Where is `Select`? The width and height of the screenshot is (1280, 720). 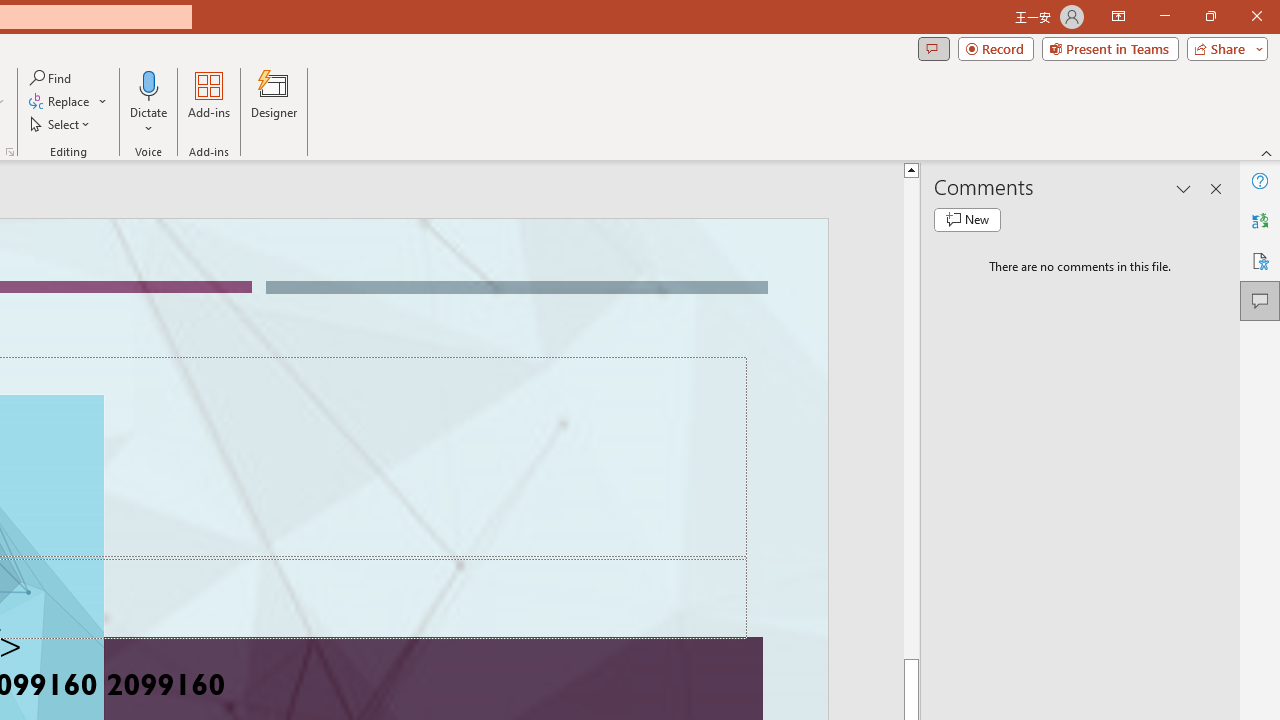 Select is located at coordinates (61, 124).